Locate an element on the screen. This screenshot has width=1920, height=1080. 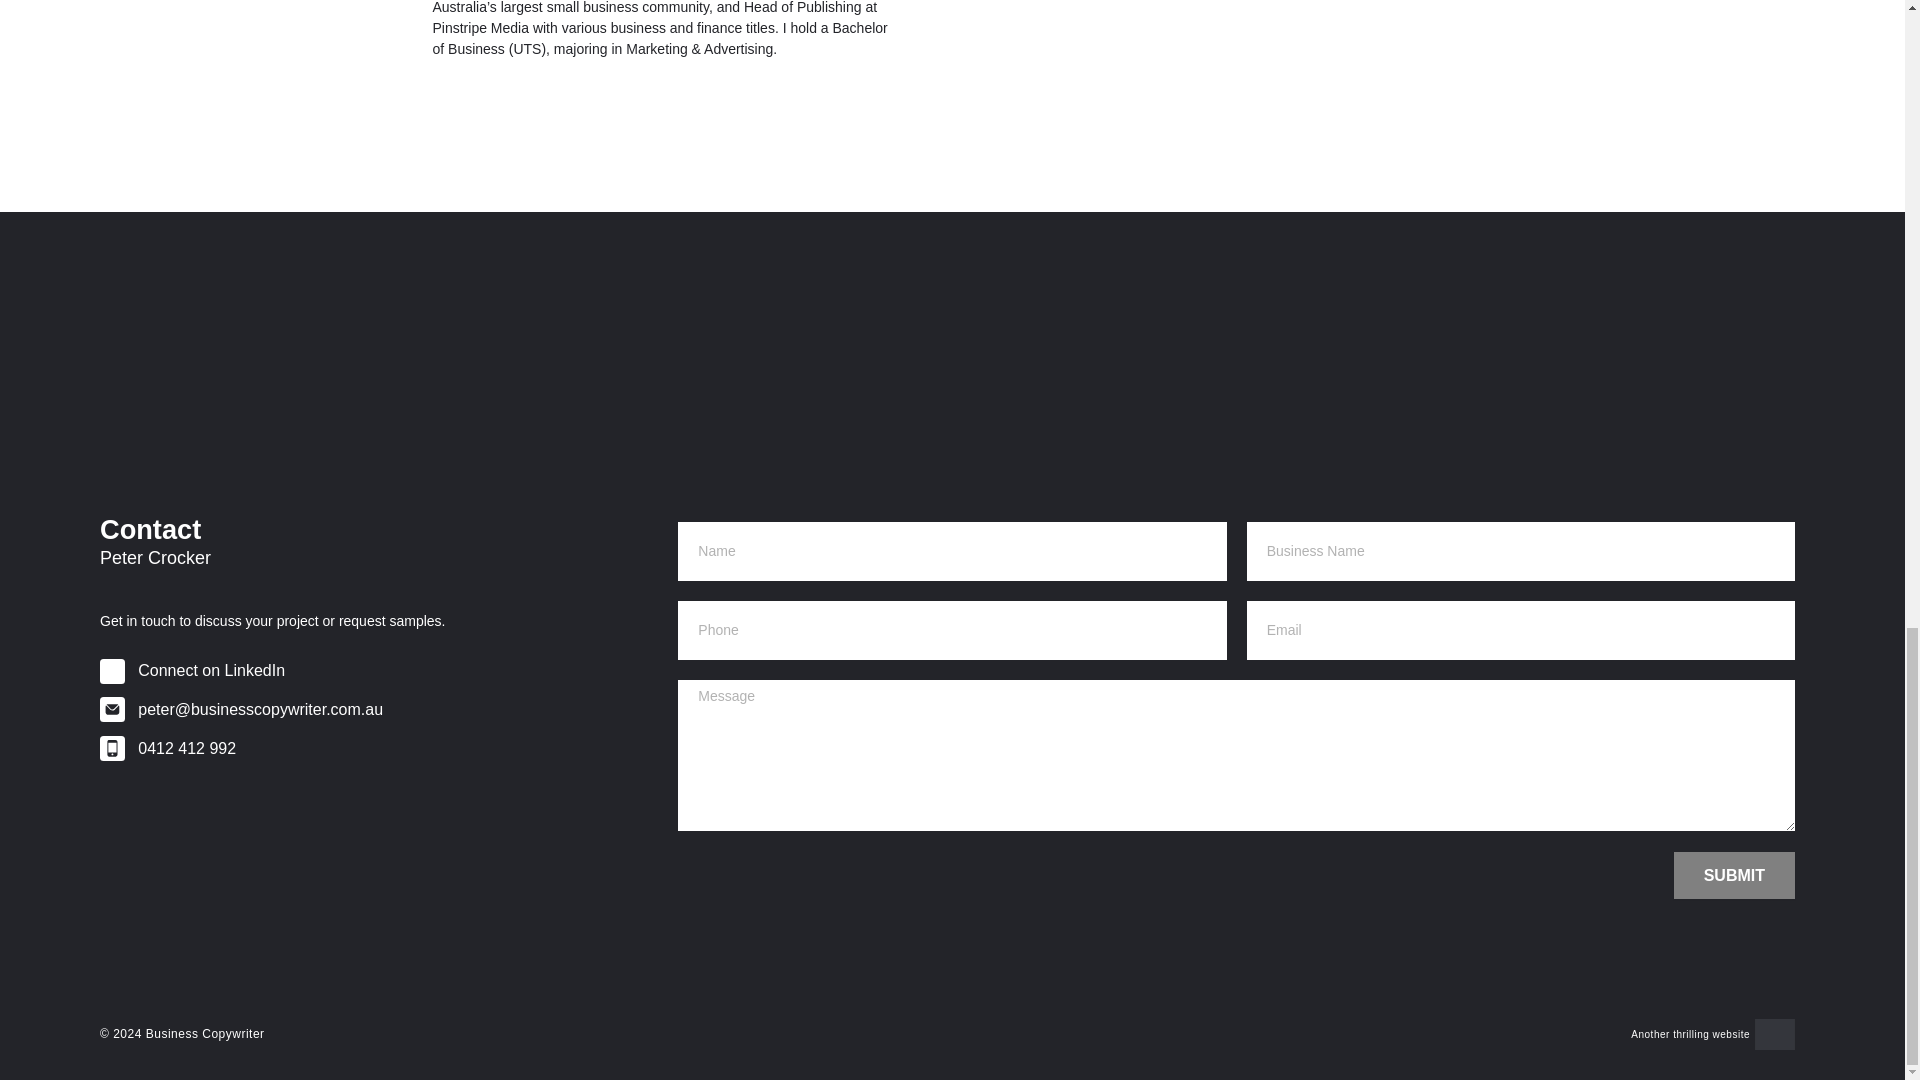
0412 412 992 is located at coordinates (384, 748).